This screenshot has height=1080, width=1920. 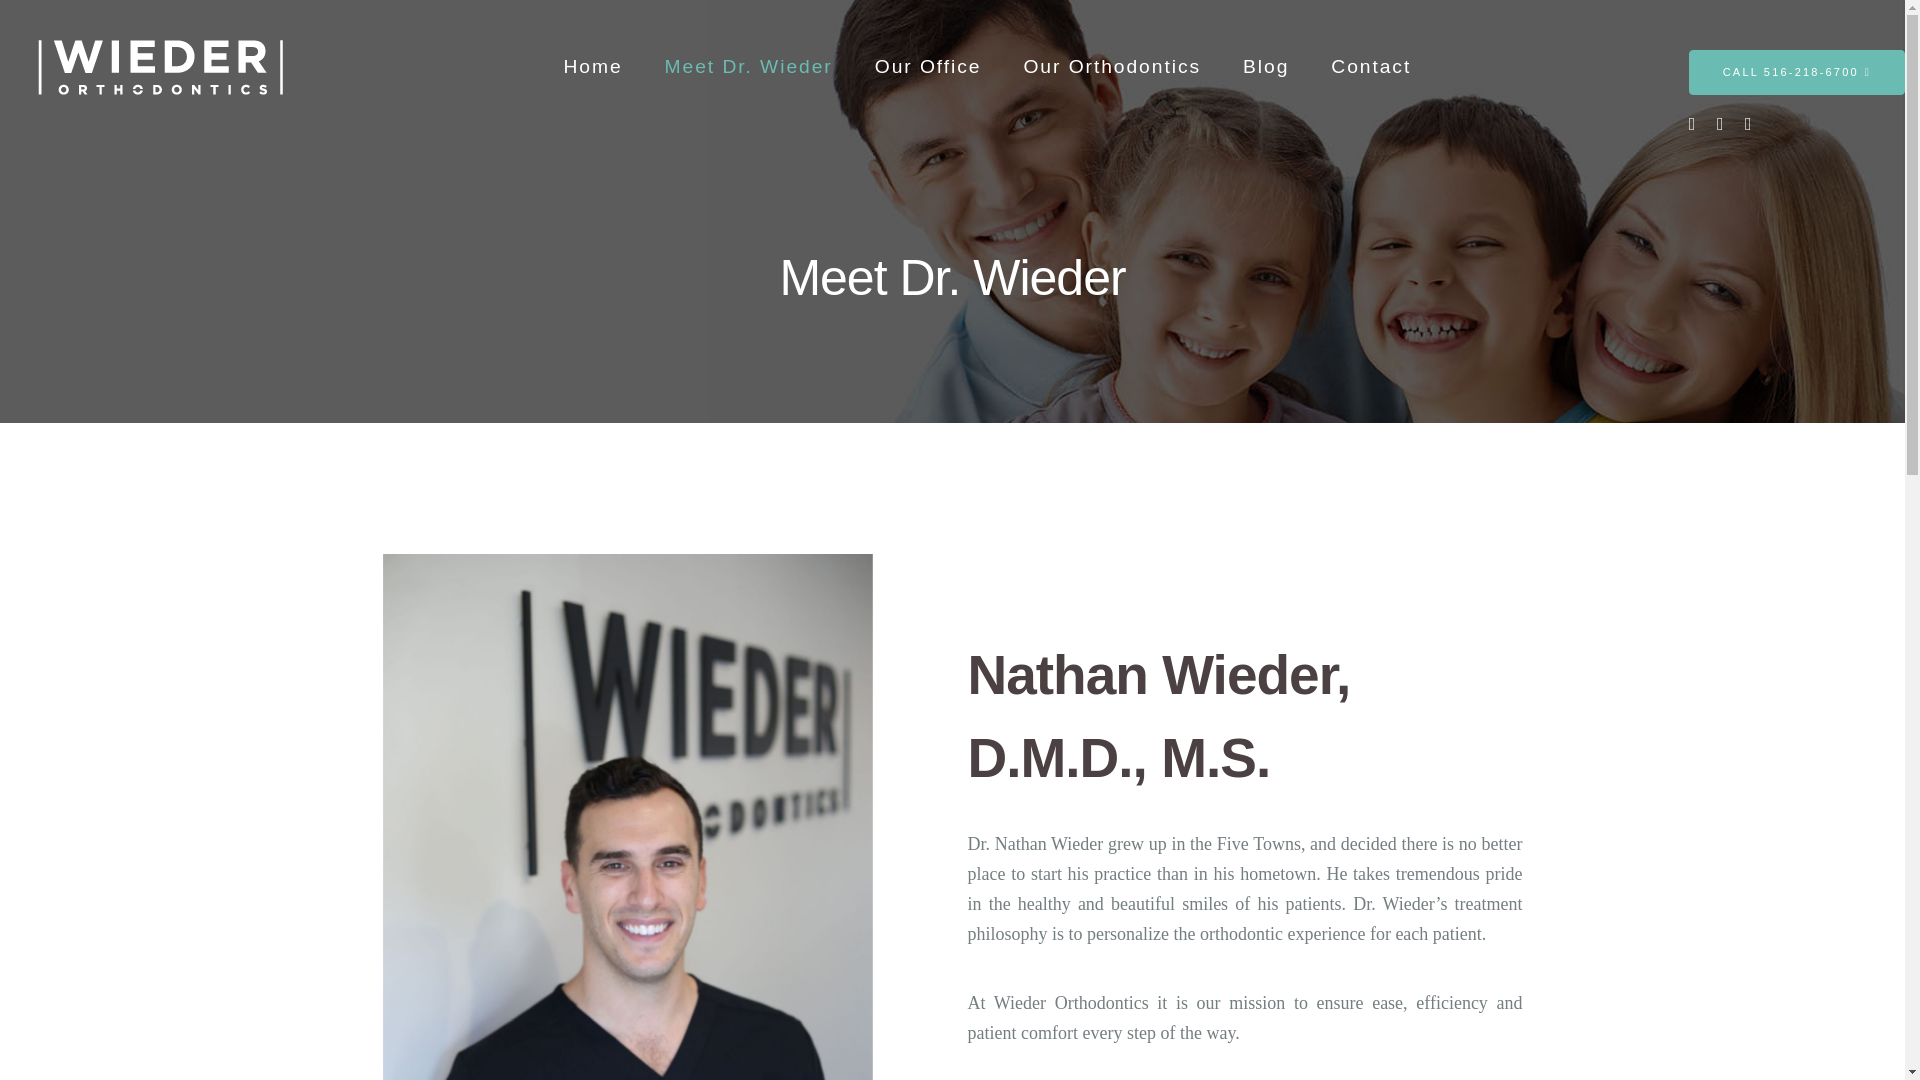 I want to click on Home, so click(x=593, y=66).